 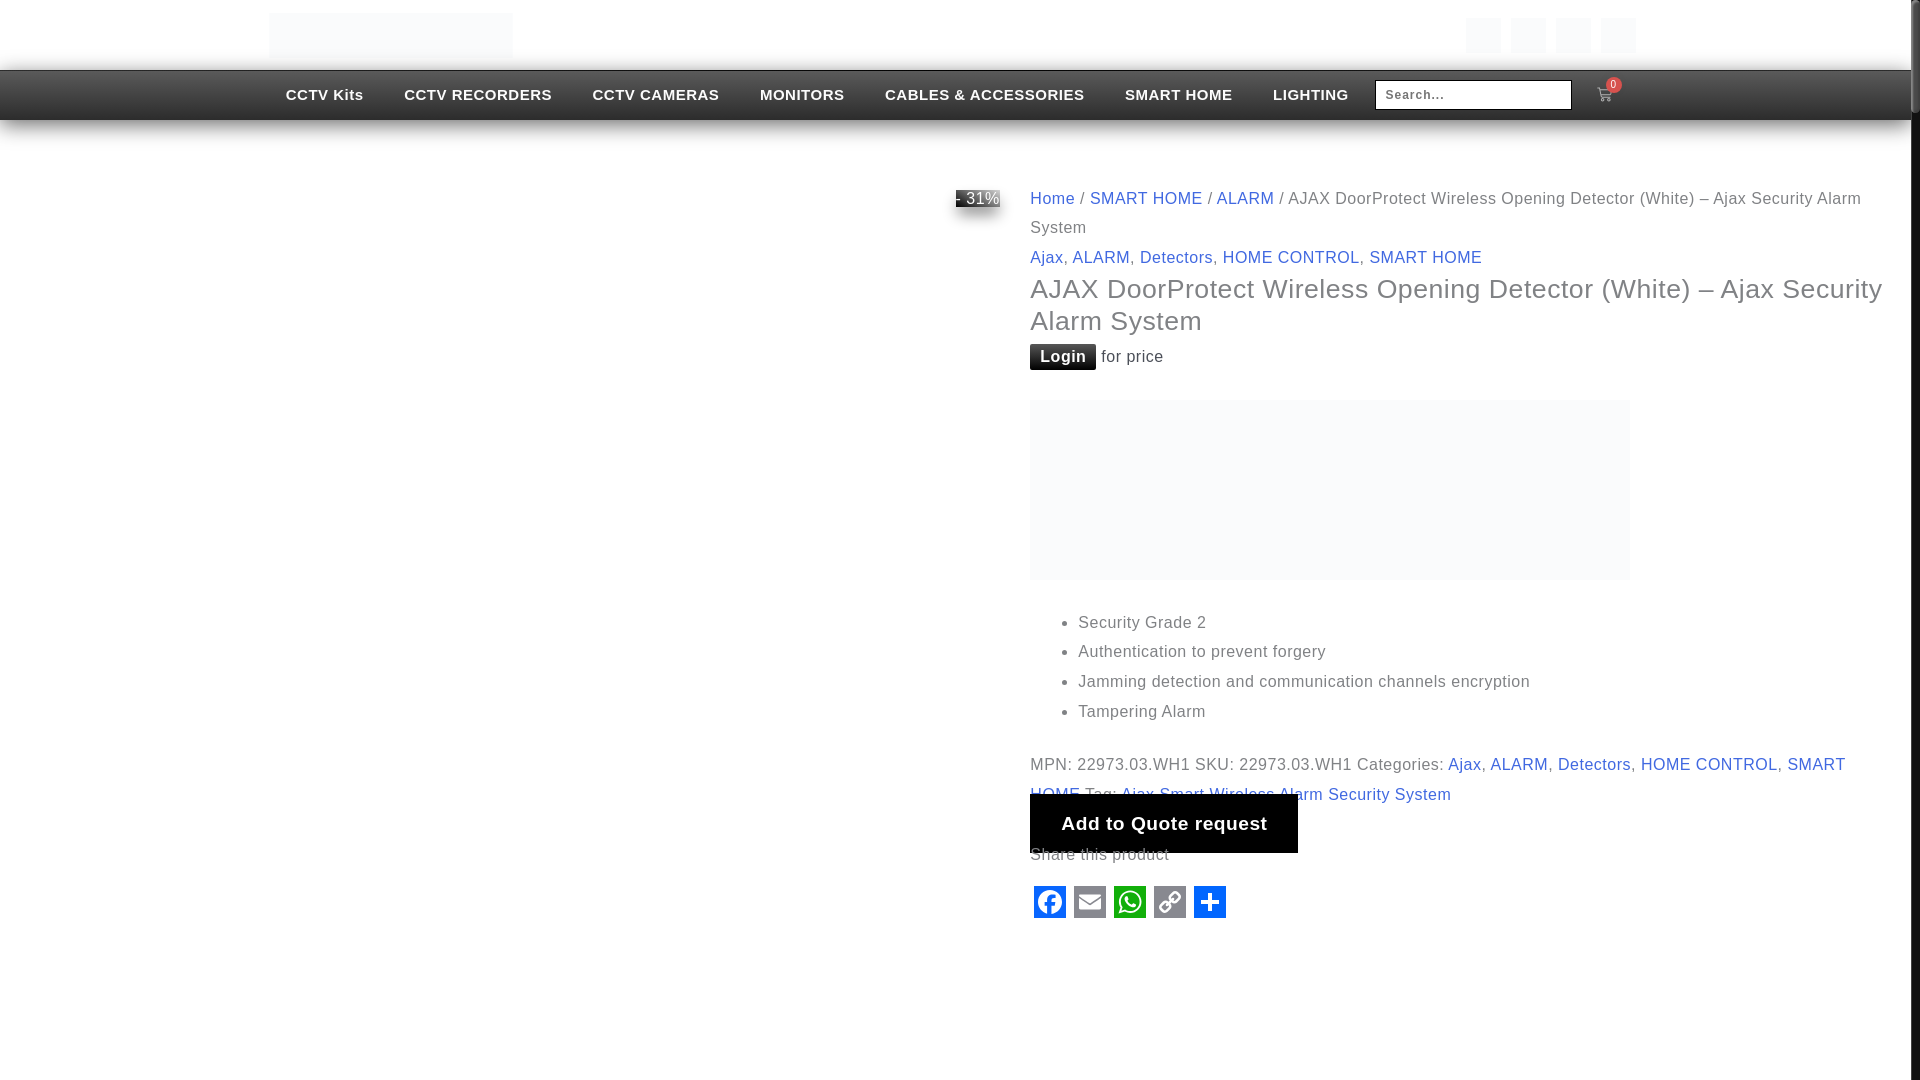 I want to click on Copy Link, so click(x=1170, y=902).